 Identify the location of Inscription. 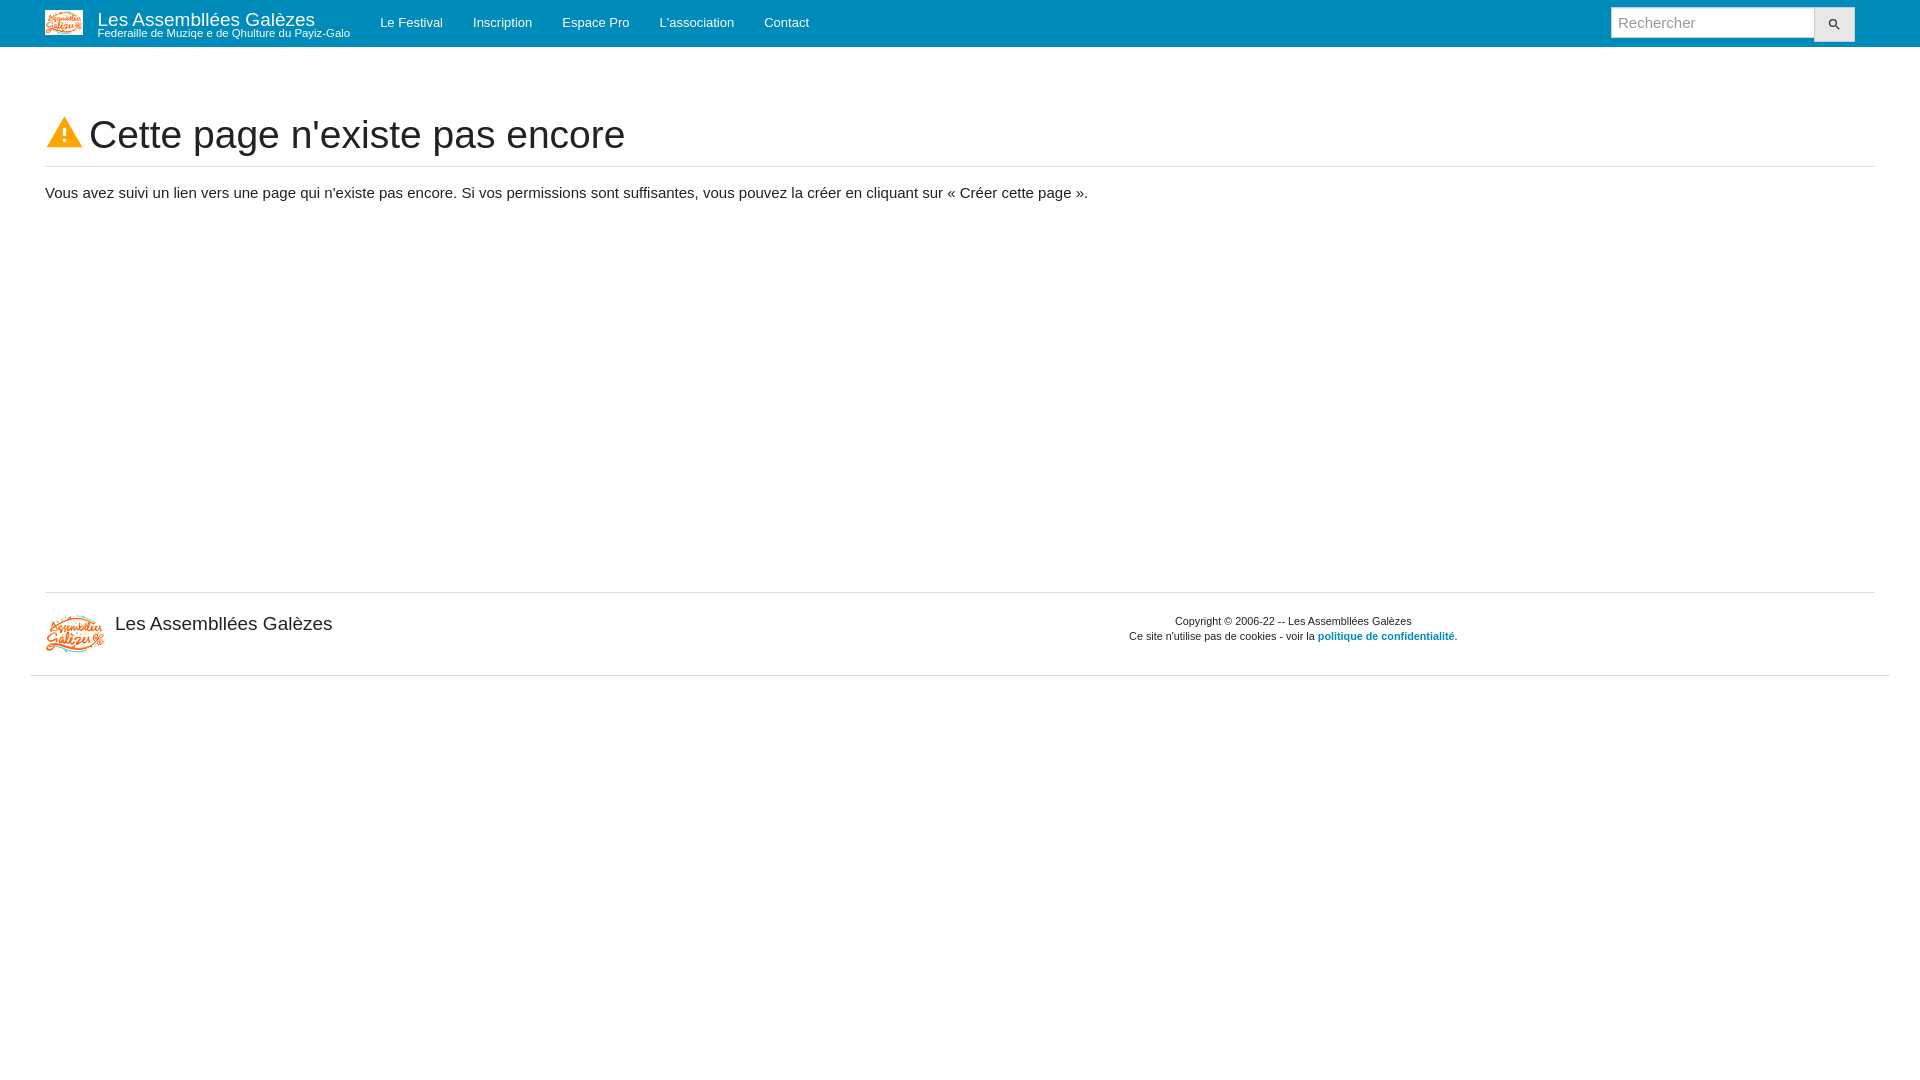
(502, 22).